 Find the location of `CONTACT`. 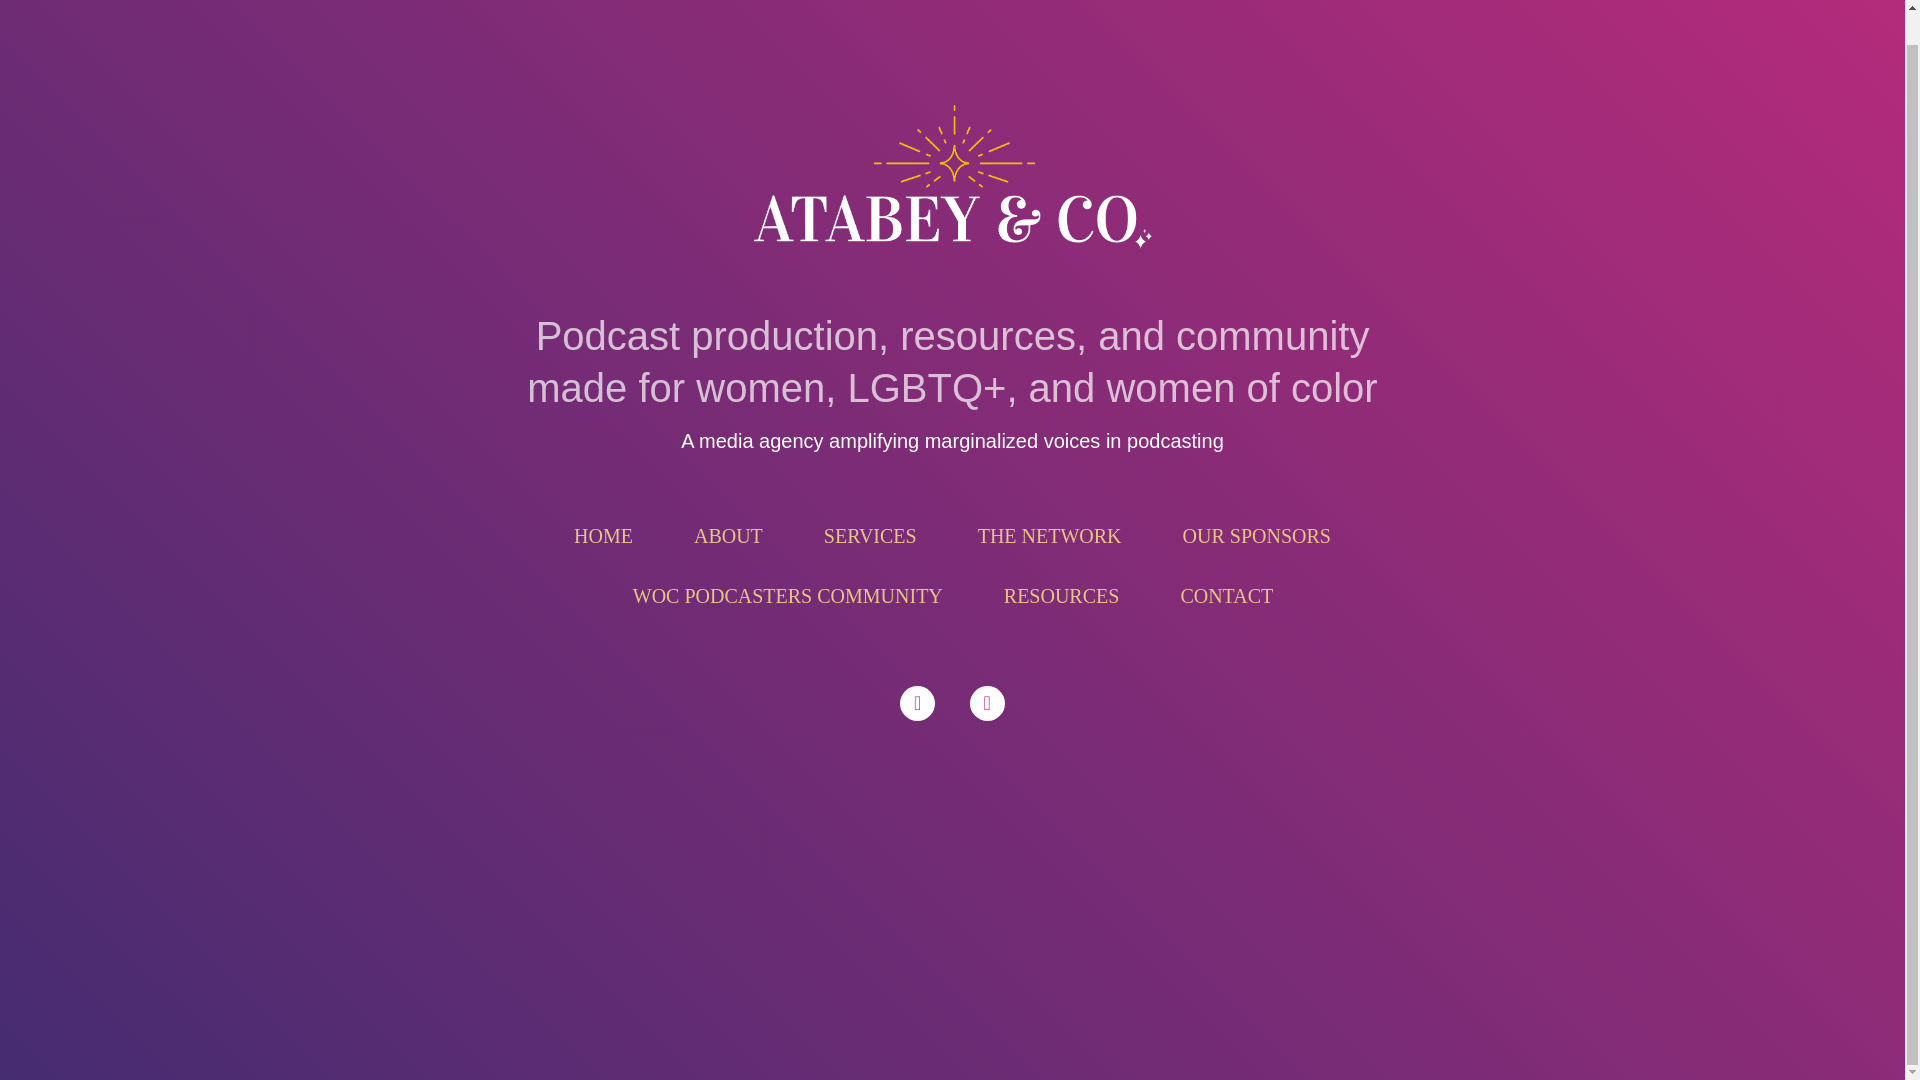

CONTACT is located at coordinates (1226, 596).